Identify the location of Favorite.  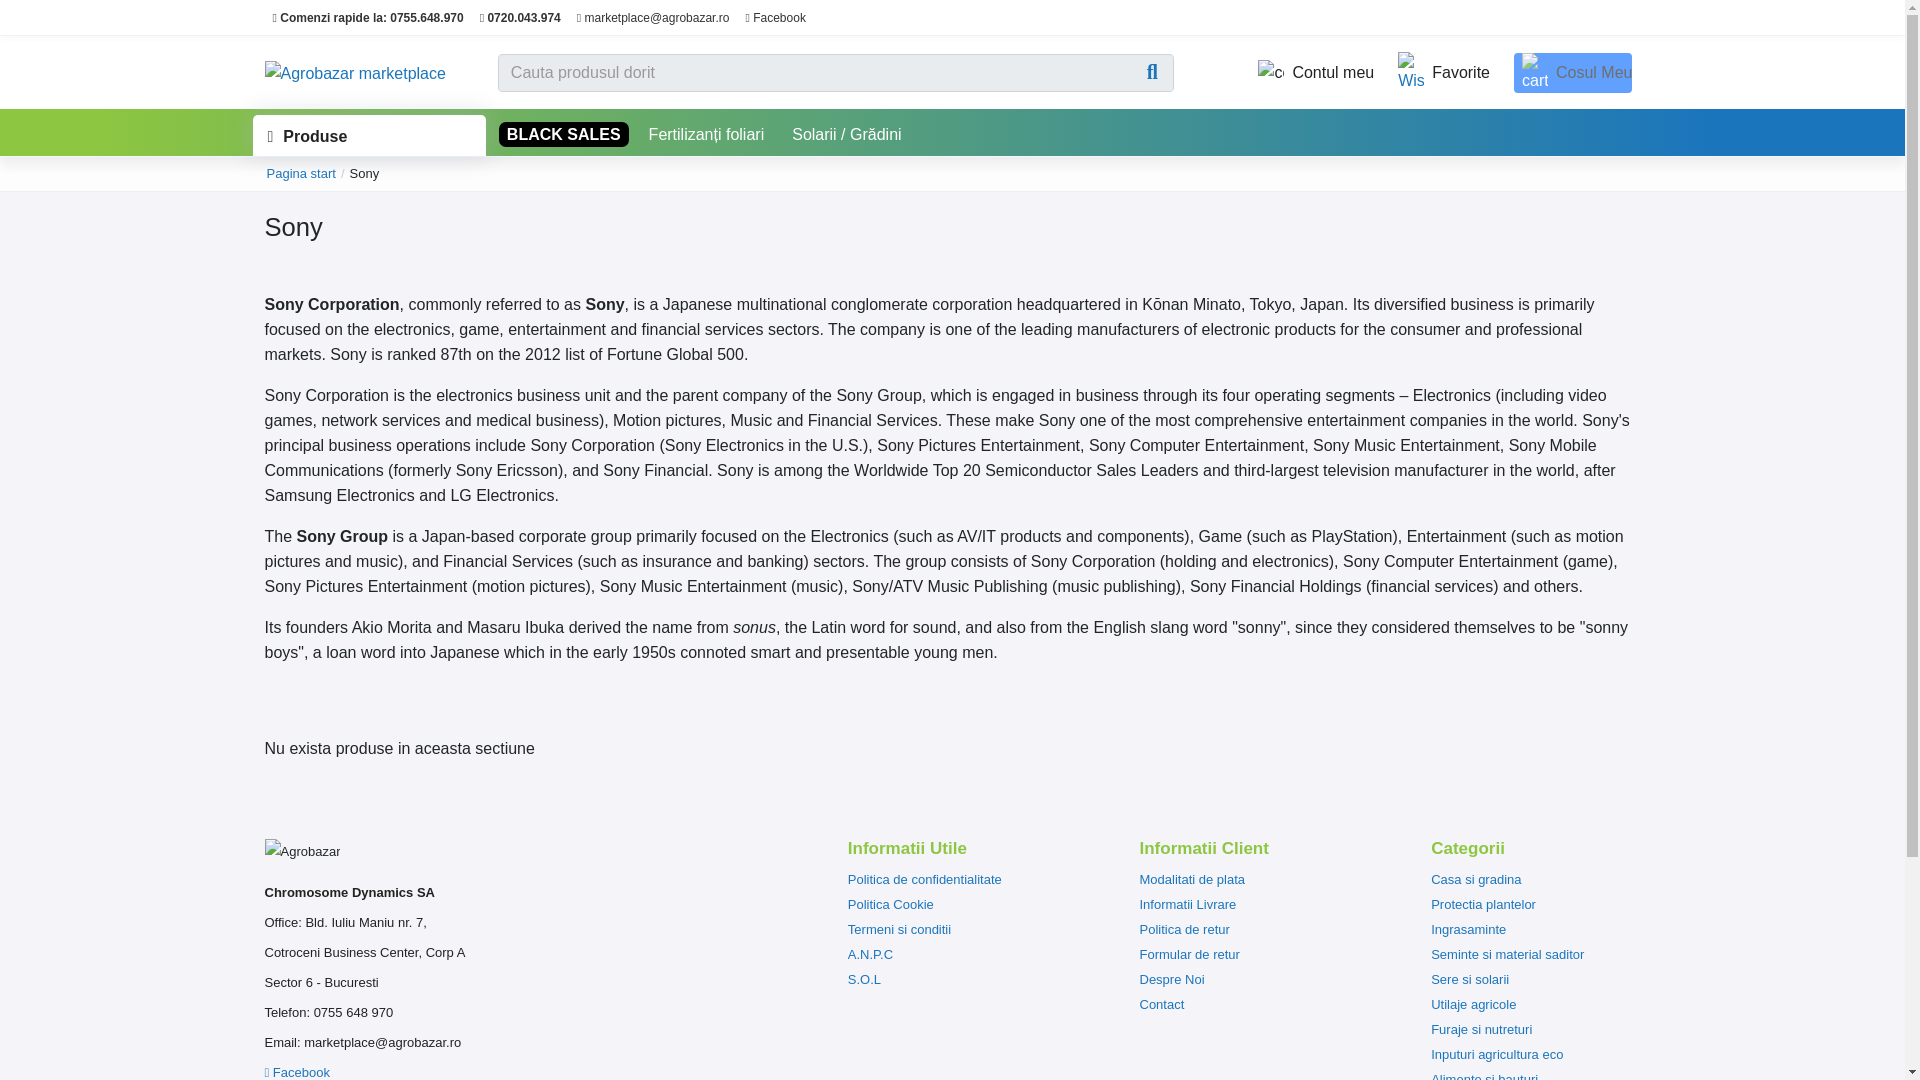
(1440, 72).